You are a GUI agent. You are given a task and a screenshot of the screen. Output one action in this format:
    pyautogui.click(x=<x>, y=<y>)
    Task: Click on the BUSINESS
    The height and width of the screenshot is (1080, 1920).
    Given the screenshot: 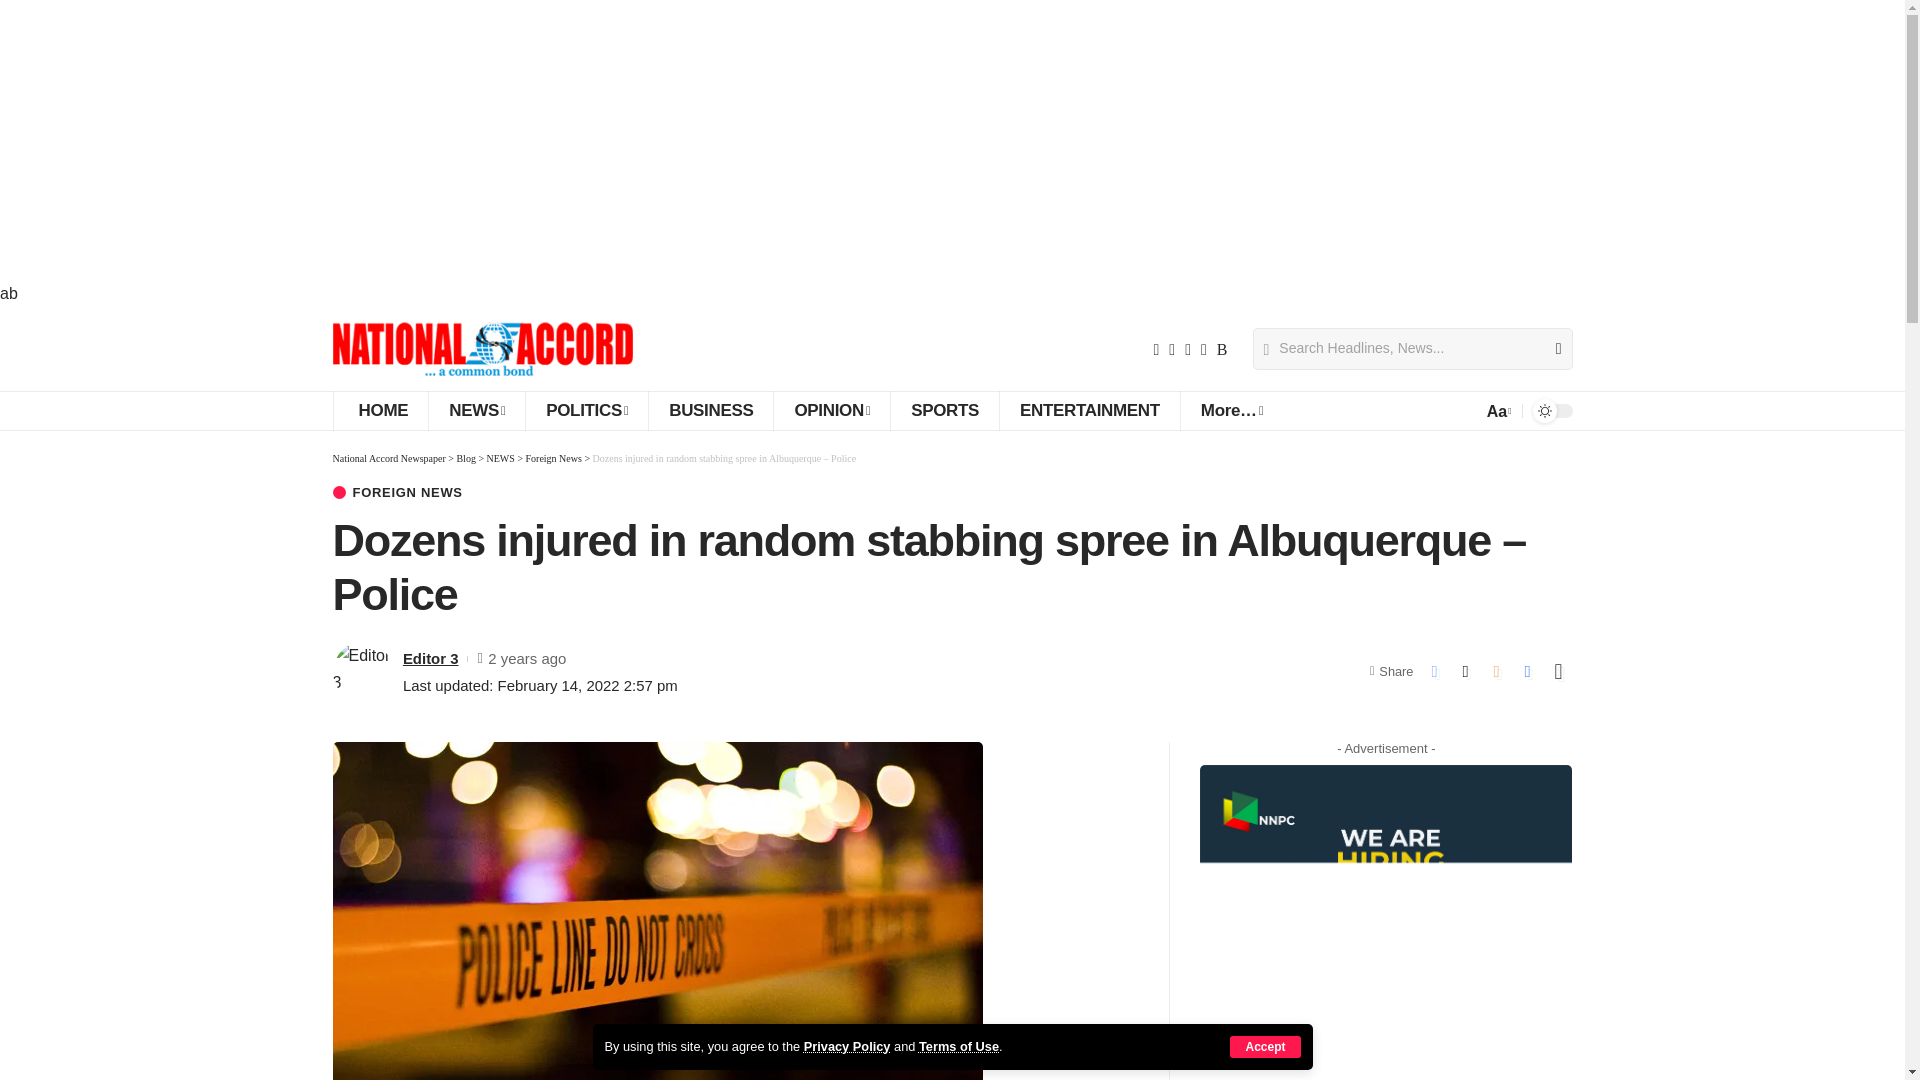 What is the action you would take?
    pyautogui.click(x=710, y=410)
    